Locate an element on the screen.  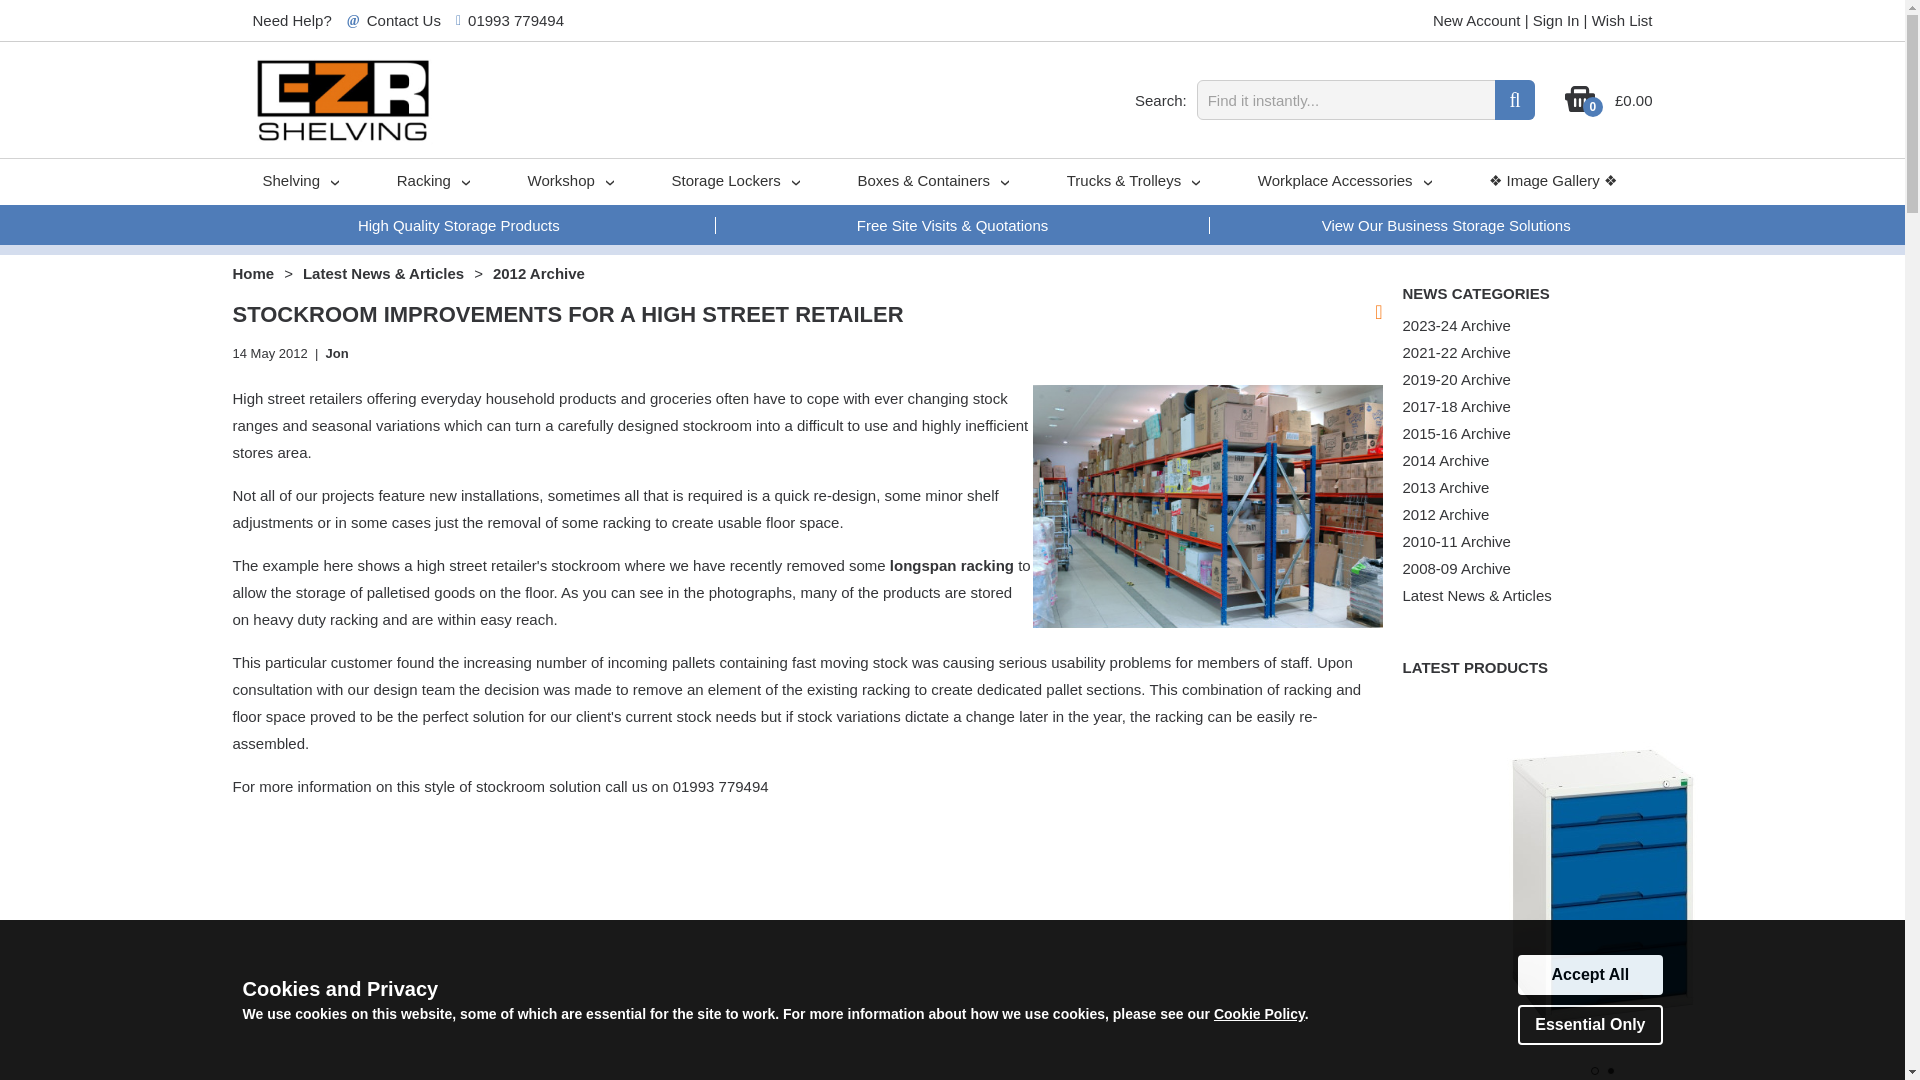
0 is located at coordinates (1580, 108).